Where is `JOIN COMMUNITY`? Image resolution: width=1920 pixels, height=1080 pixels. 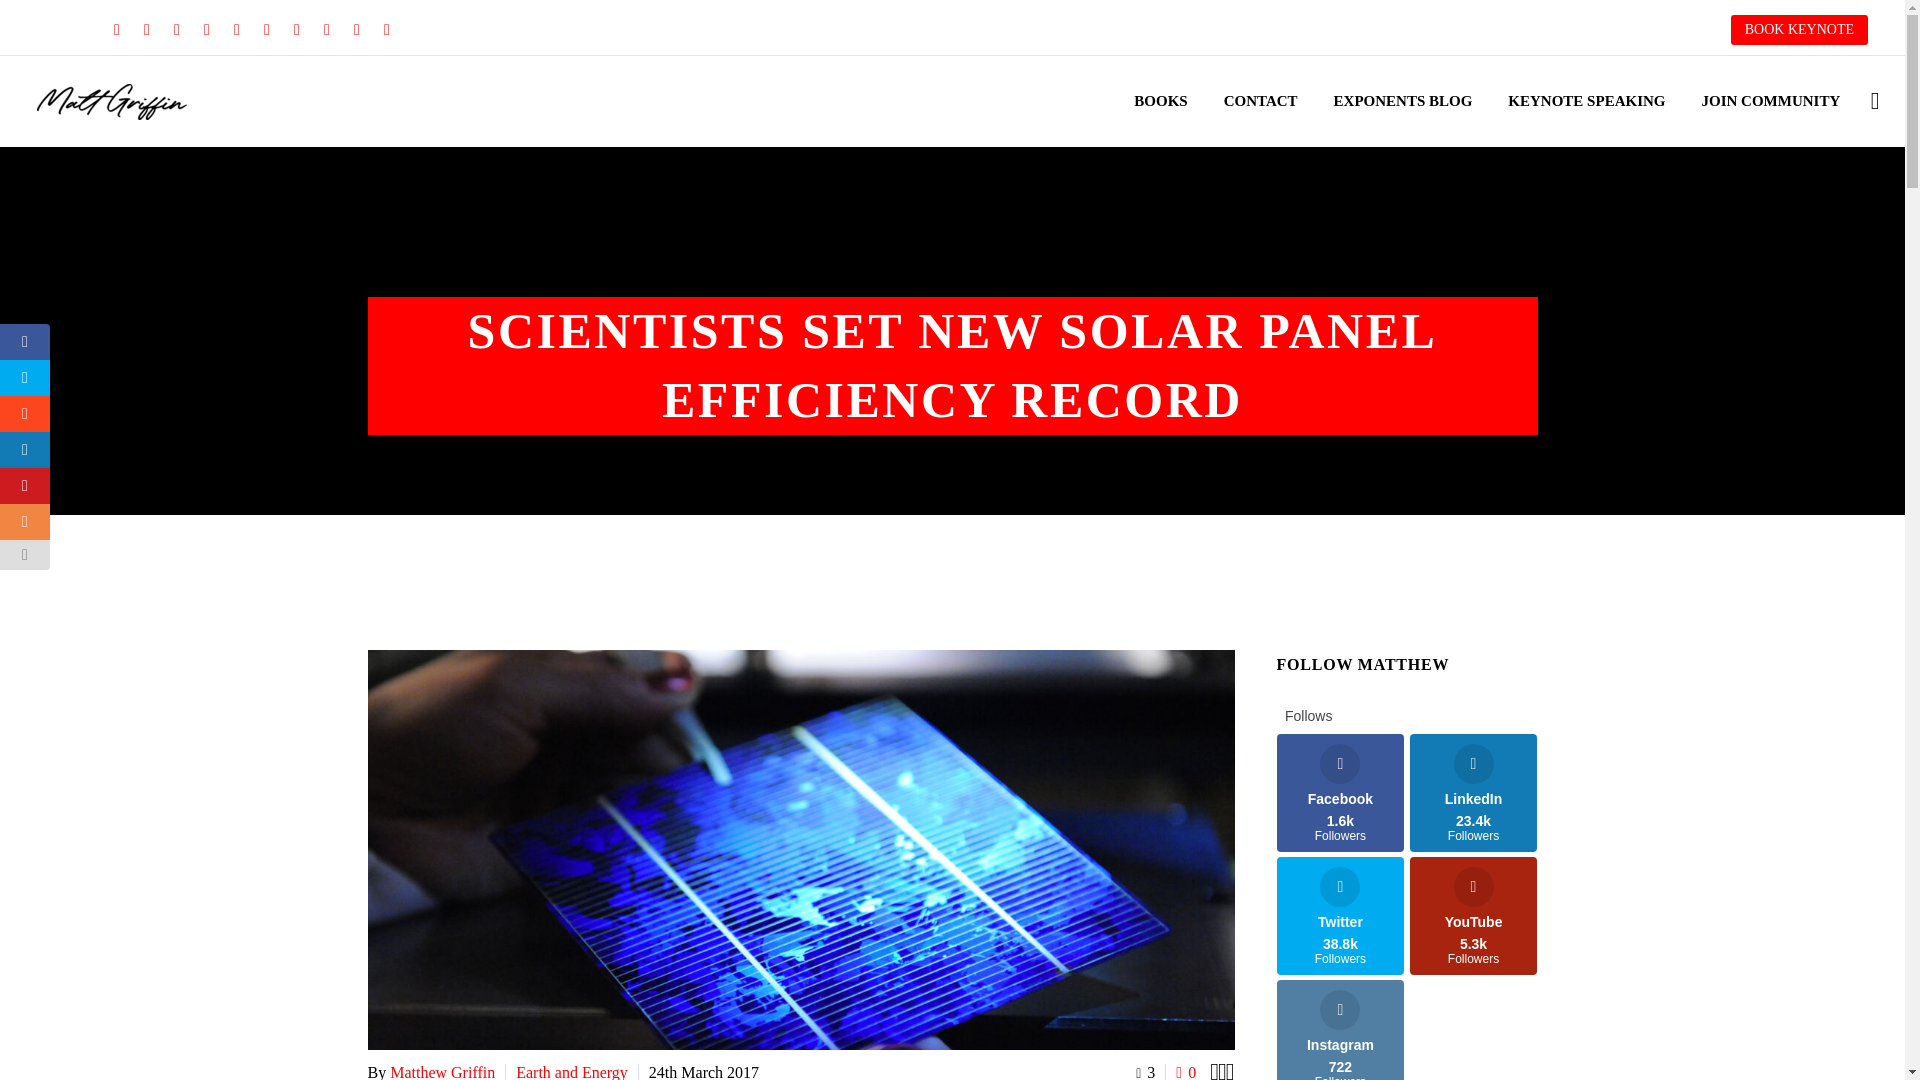 JOIN COMMUNITY is located at coordinates (1770, 101).